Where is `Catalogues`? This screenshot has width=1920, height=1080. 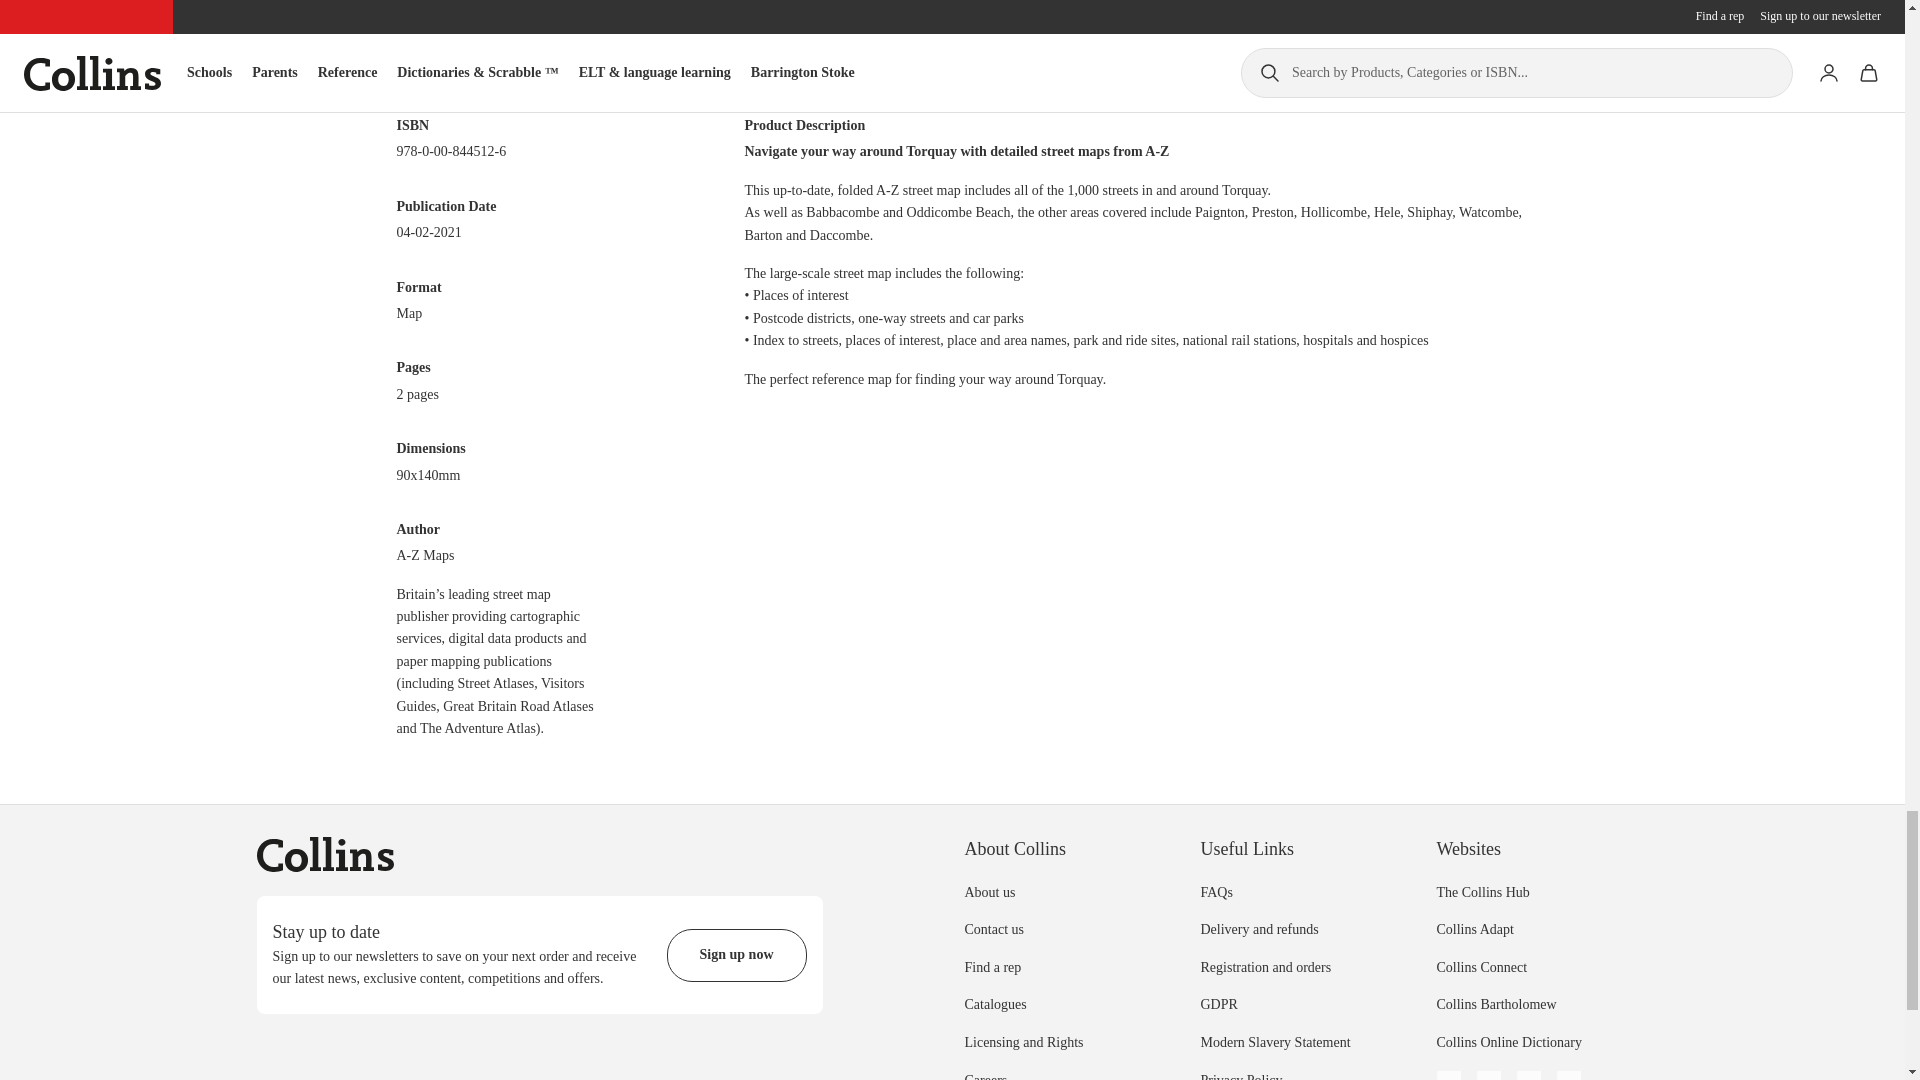 Catalogues is located at coordinates (994, 1004).